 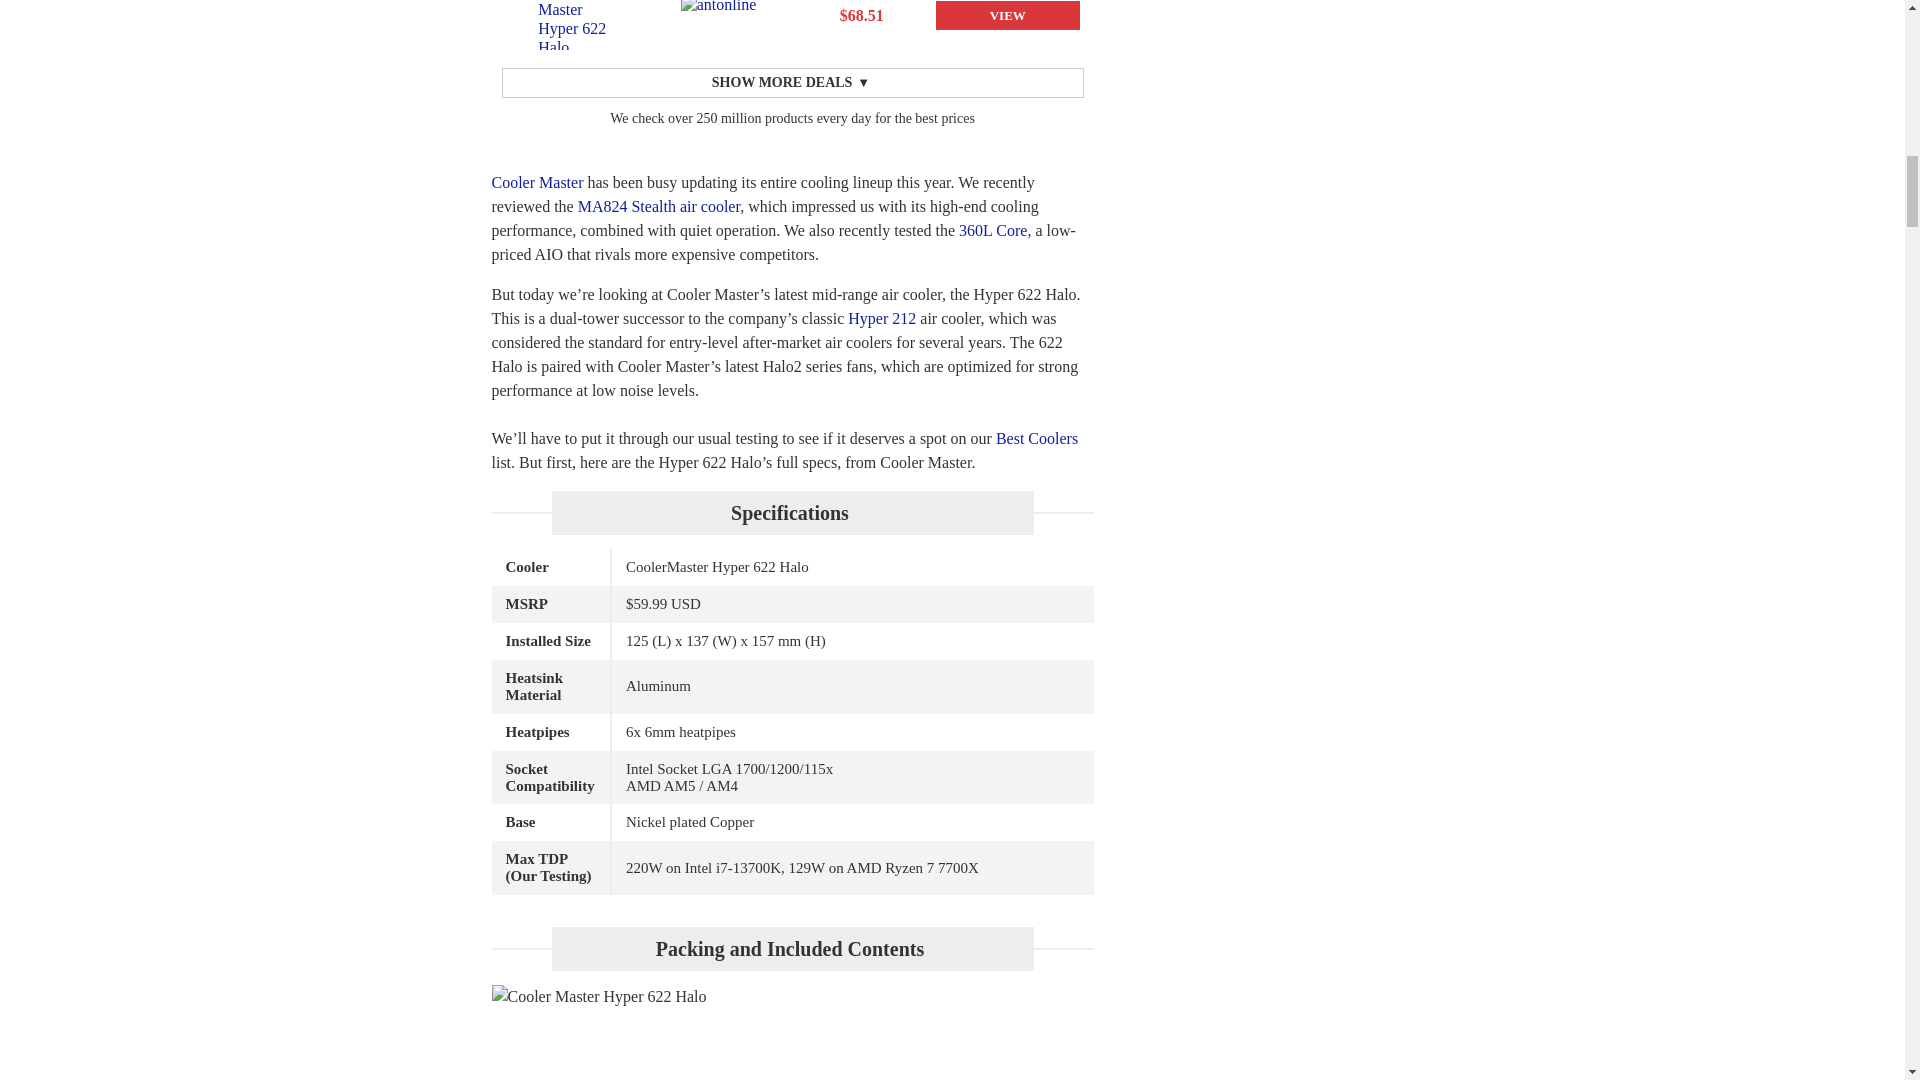 What do you see at coordinates (576, 24) in the screenshot?
I see `Cooler Master Hyper 622 Halo...` at bounding box center [576, 24].